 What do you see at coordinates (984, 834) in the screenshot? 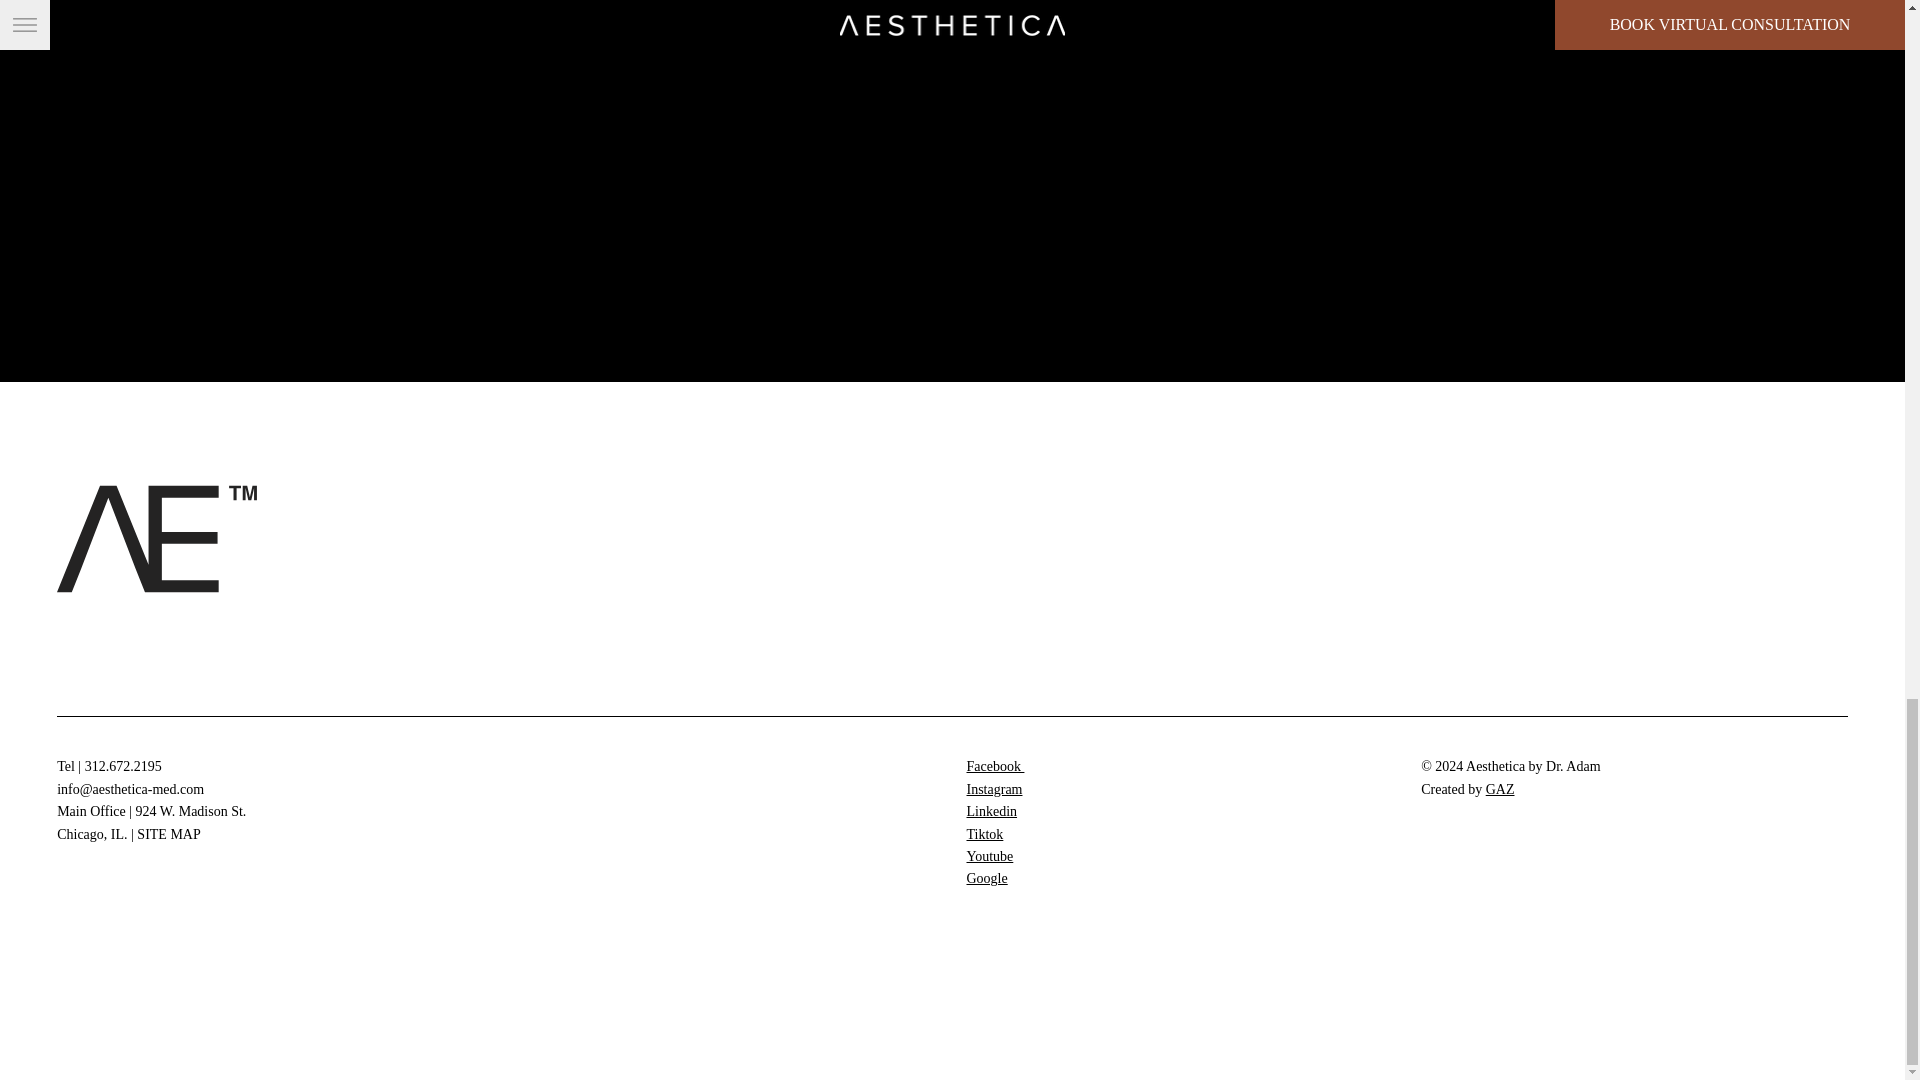
I see `Tiktok` at bounding box center [984, 834].